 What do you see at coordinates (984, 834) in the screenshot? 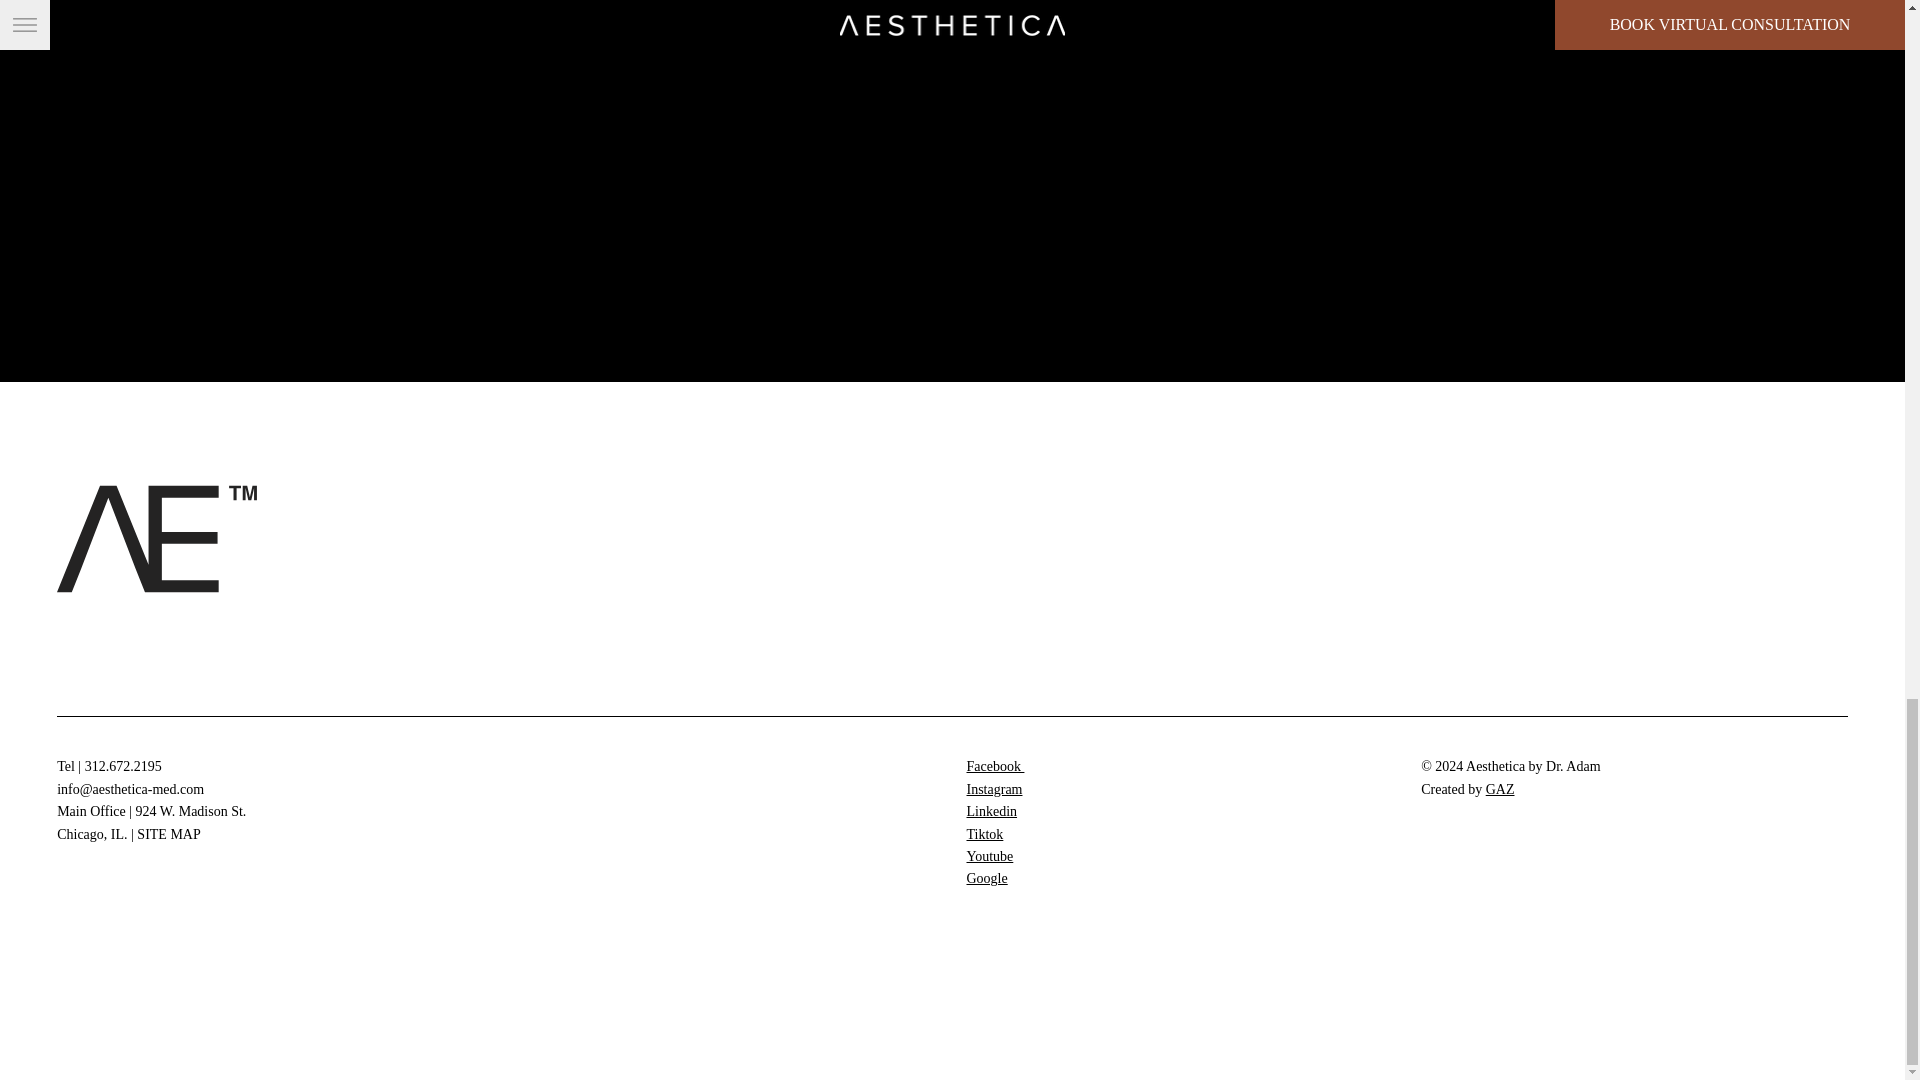
I see `Tiktok` at bounding box center [984, 834].